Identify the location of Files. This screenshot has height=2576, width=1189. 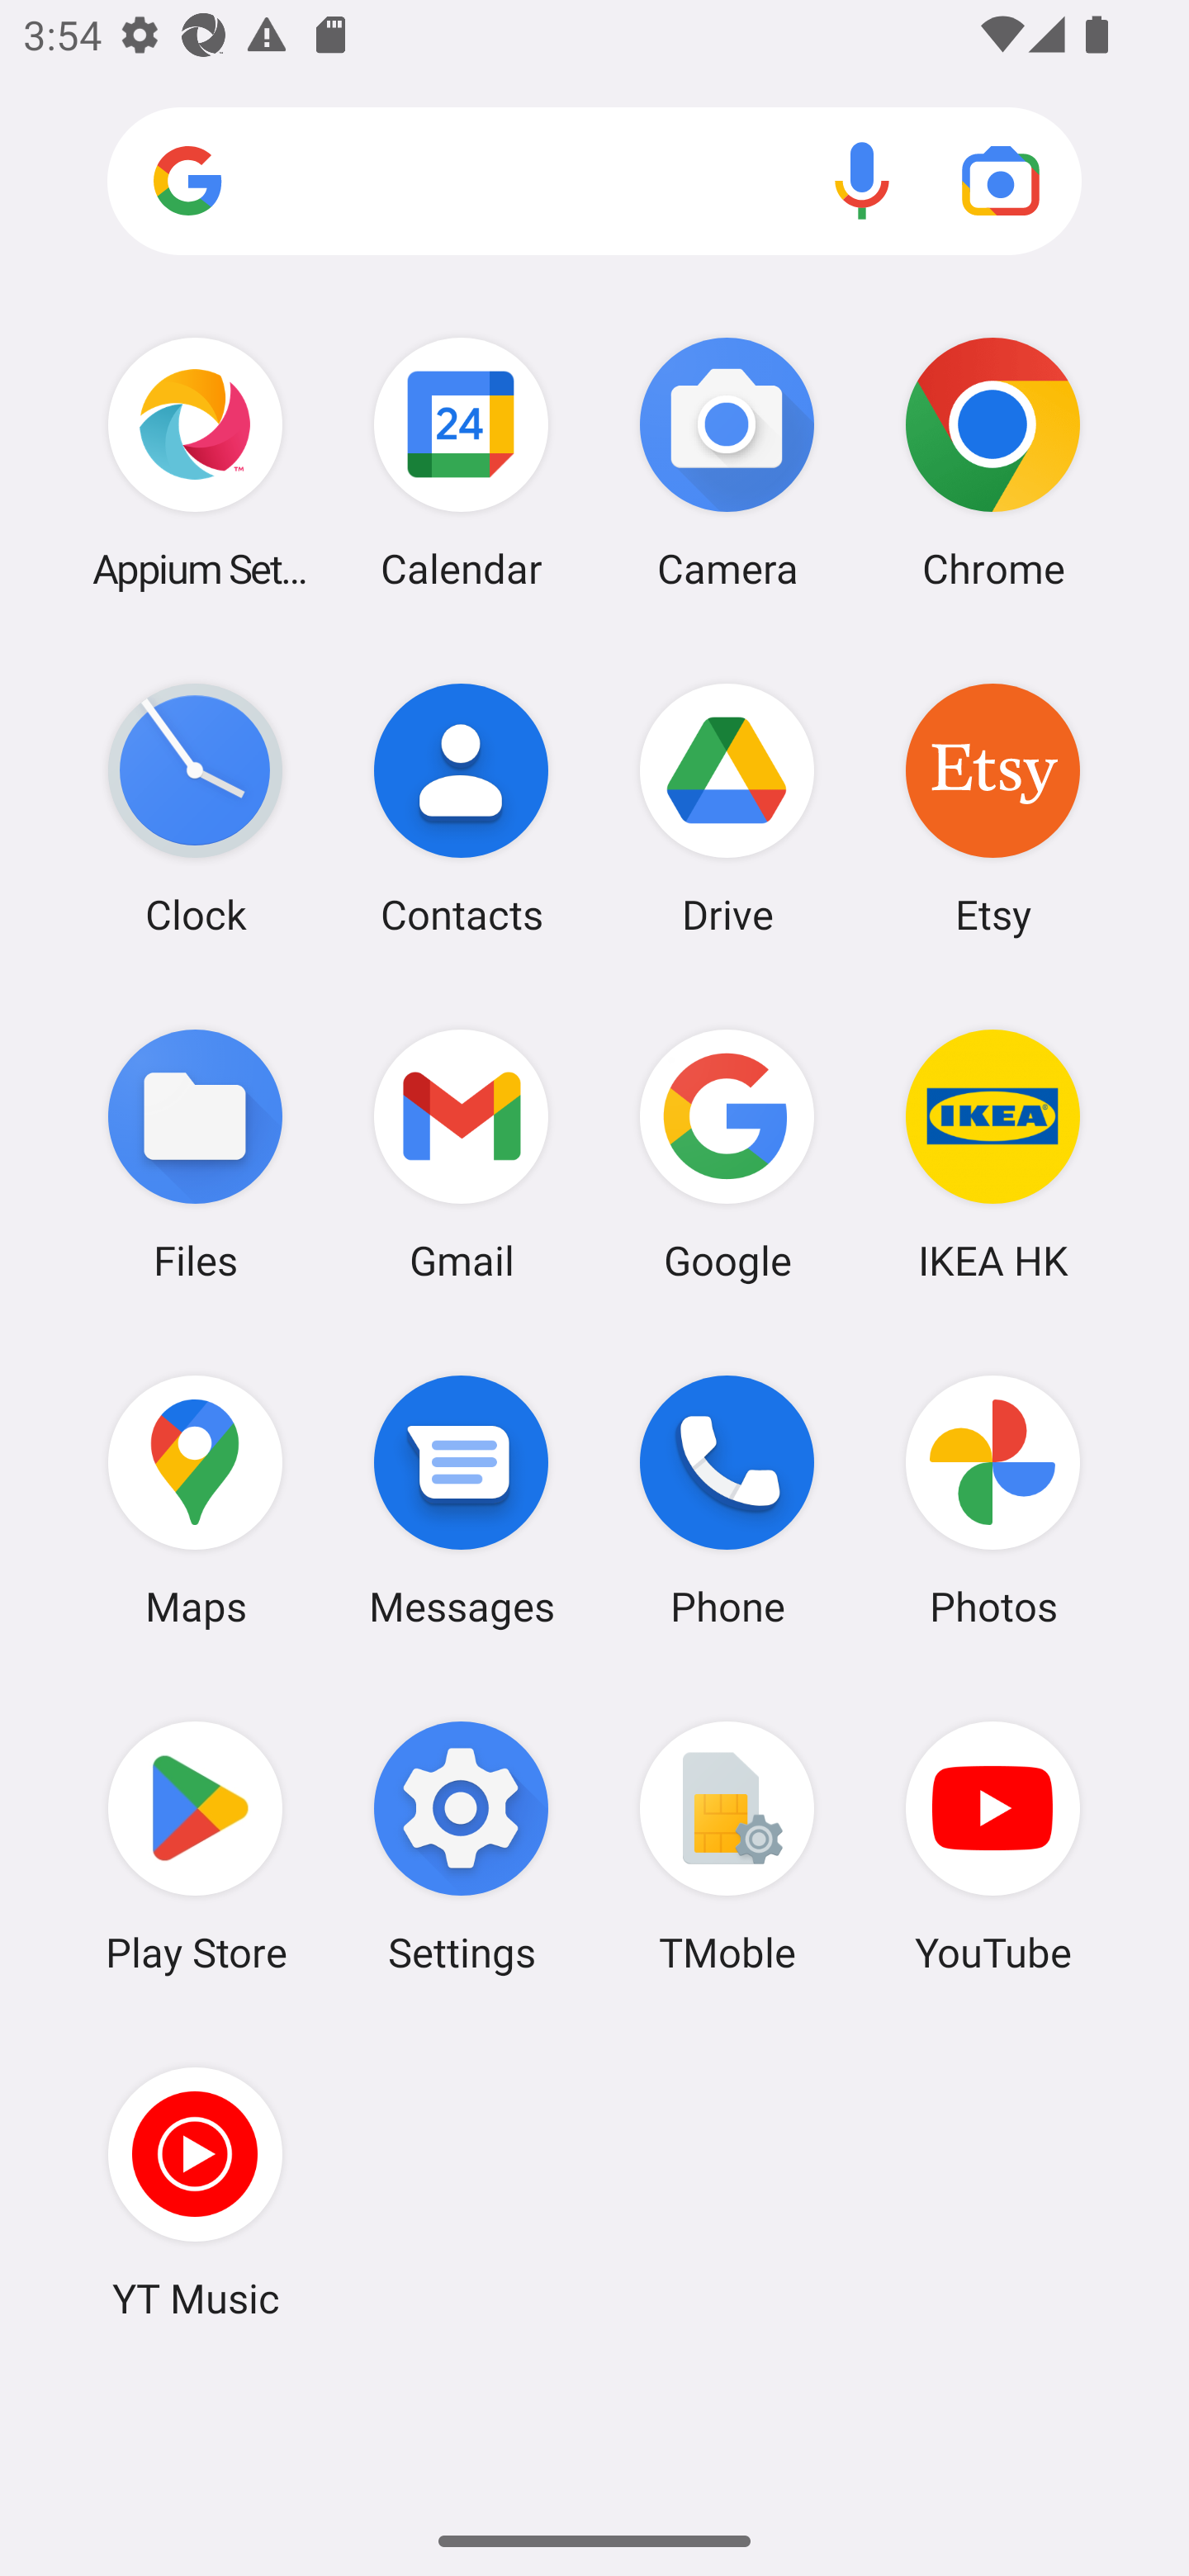
(195, 1153).